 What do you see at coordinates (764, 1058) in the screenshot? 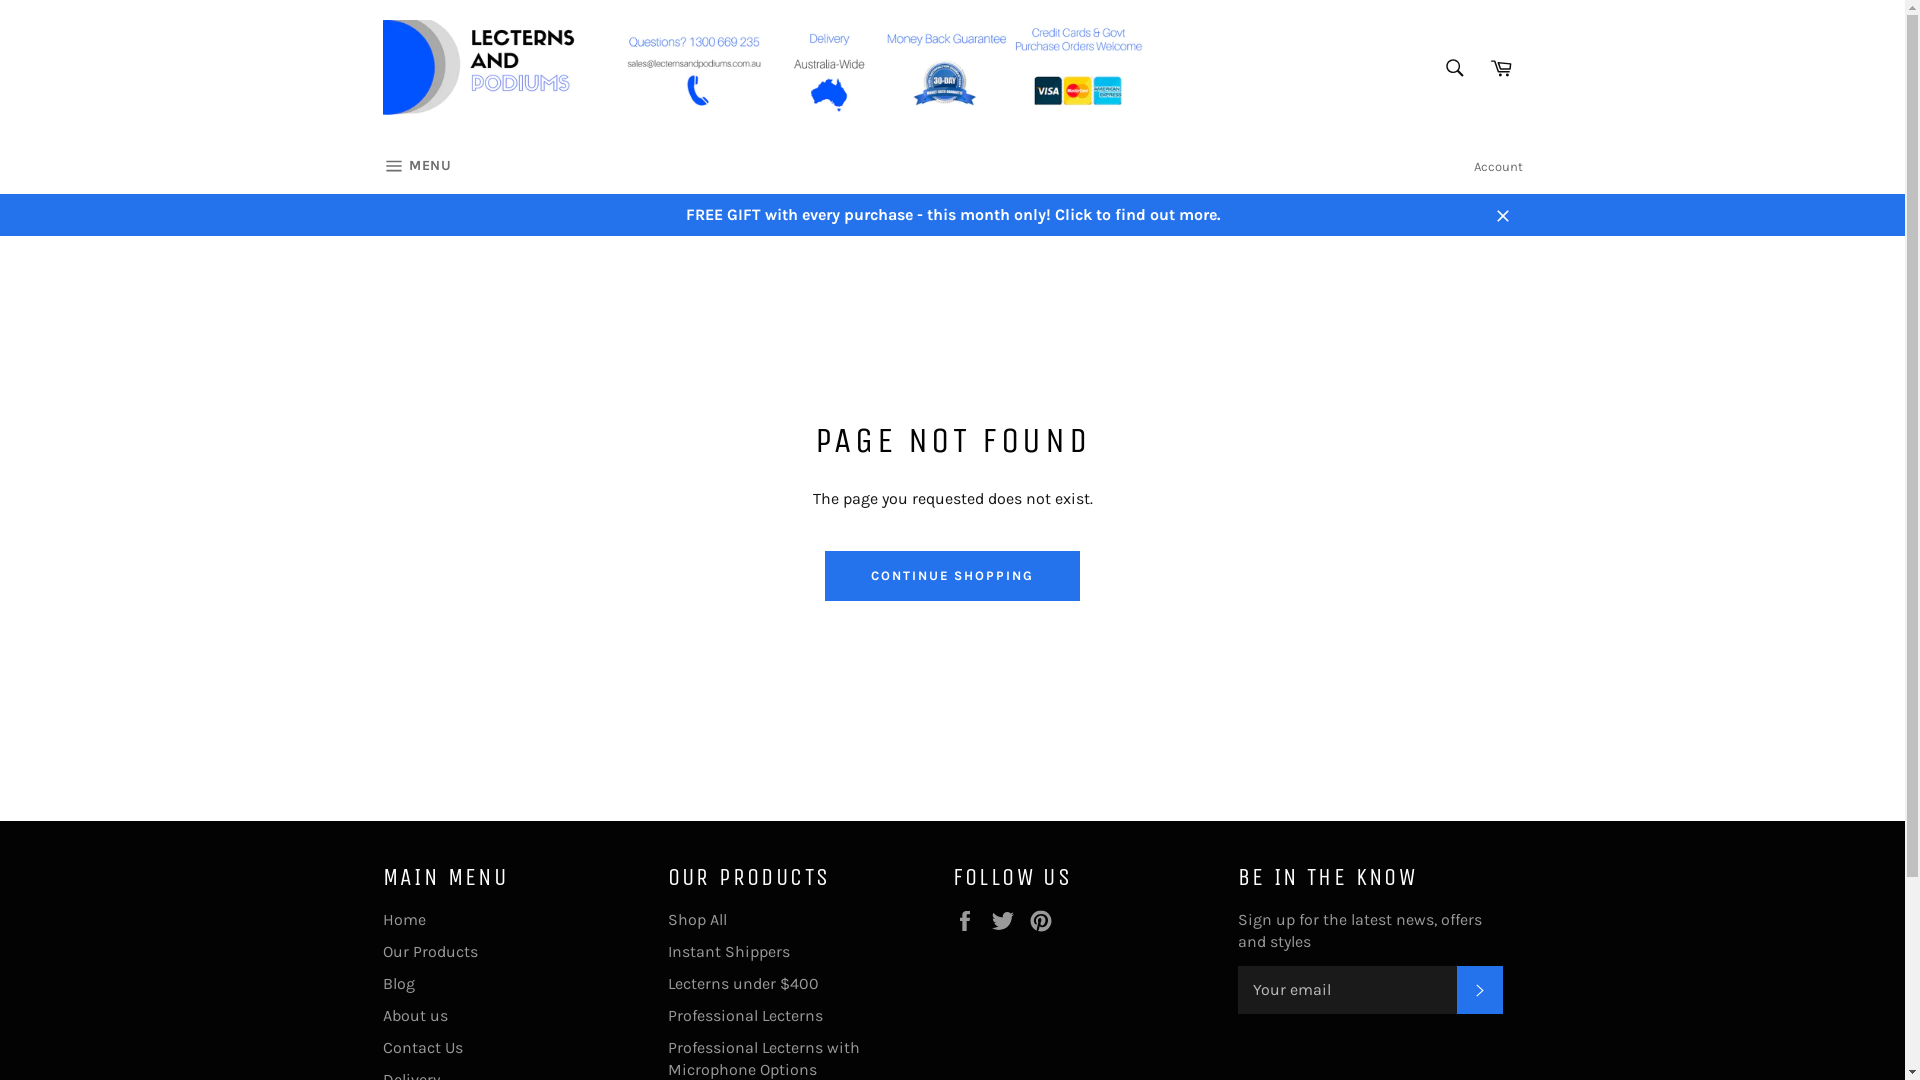
I see `Professional Lecterns with Microphone Options` at bounding box center [764, 1058].